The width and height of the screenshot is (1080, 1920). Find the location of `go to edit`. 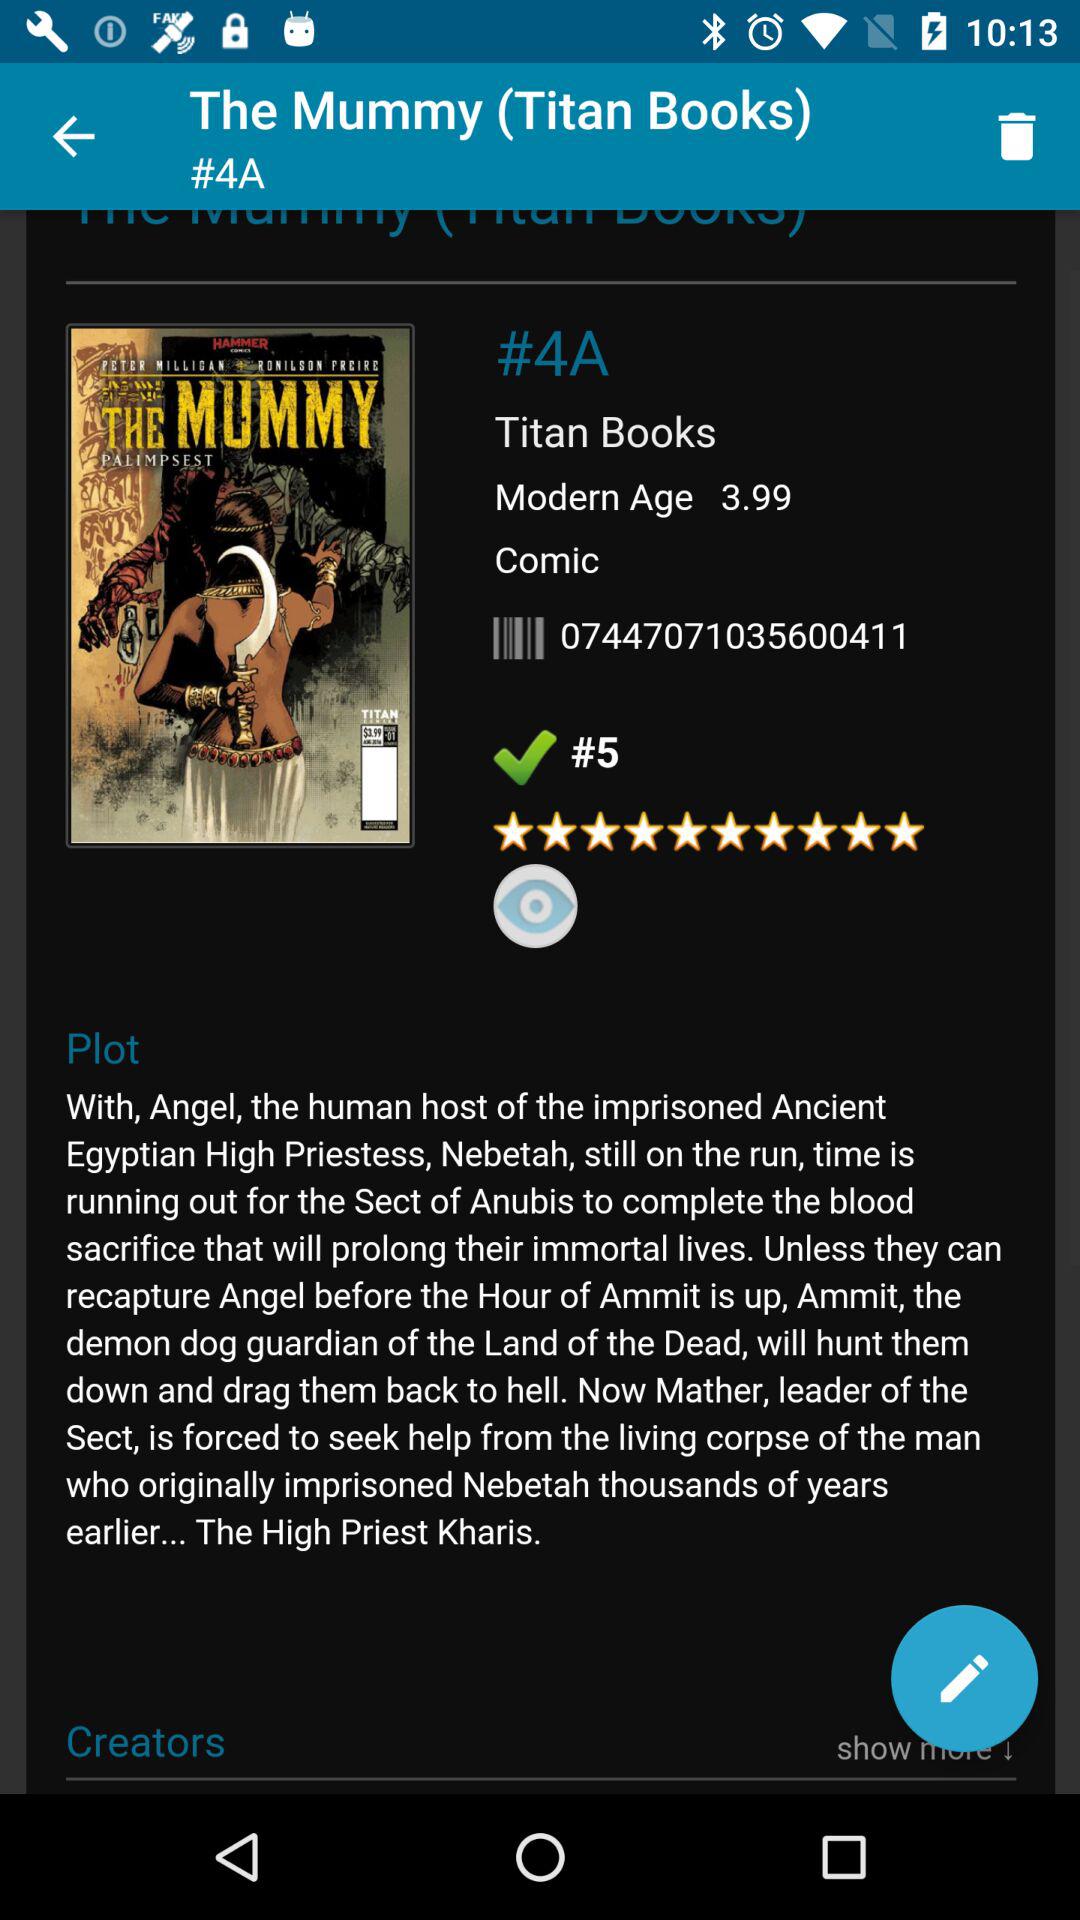

go to edit is located at coordinates (964, 1678).